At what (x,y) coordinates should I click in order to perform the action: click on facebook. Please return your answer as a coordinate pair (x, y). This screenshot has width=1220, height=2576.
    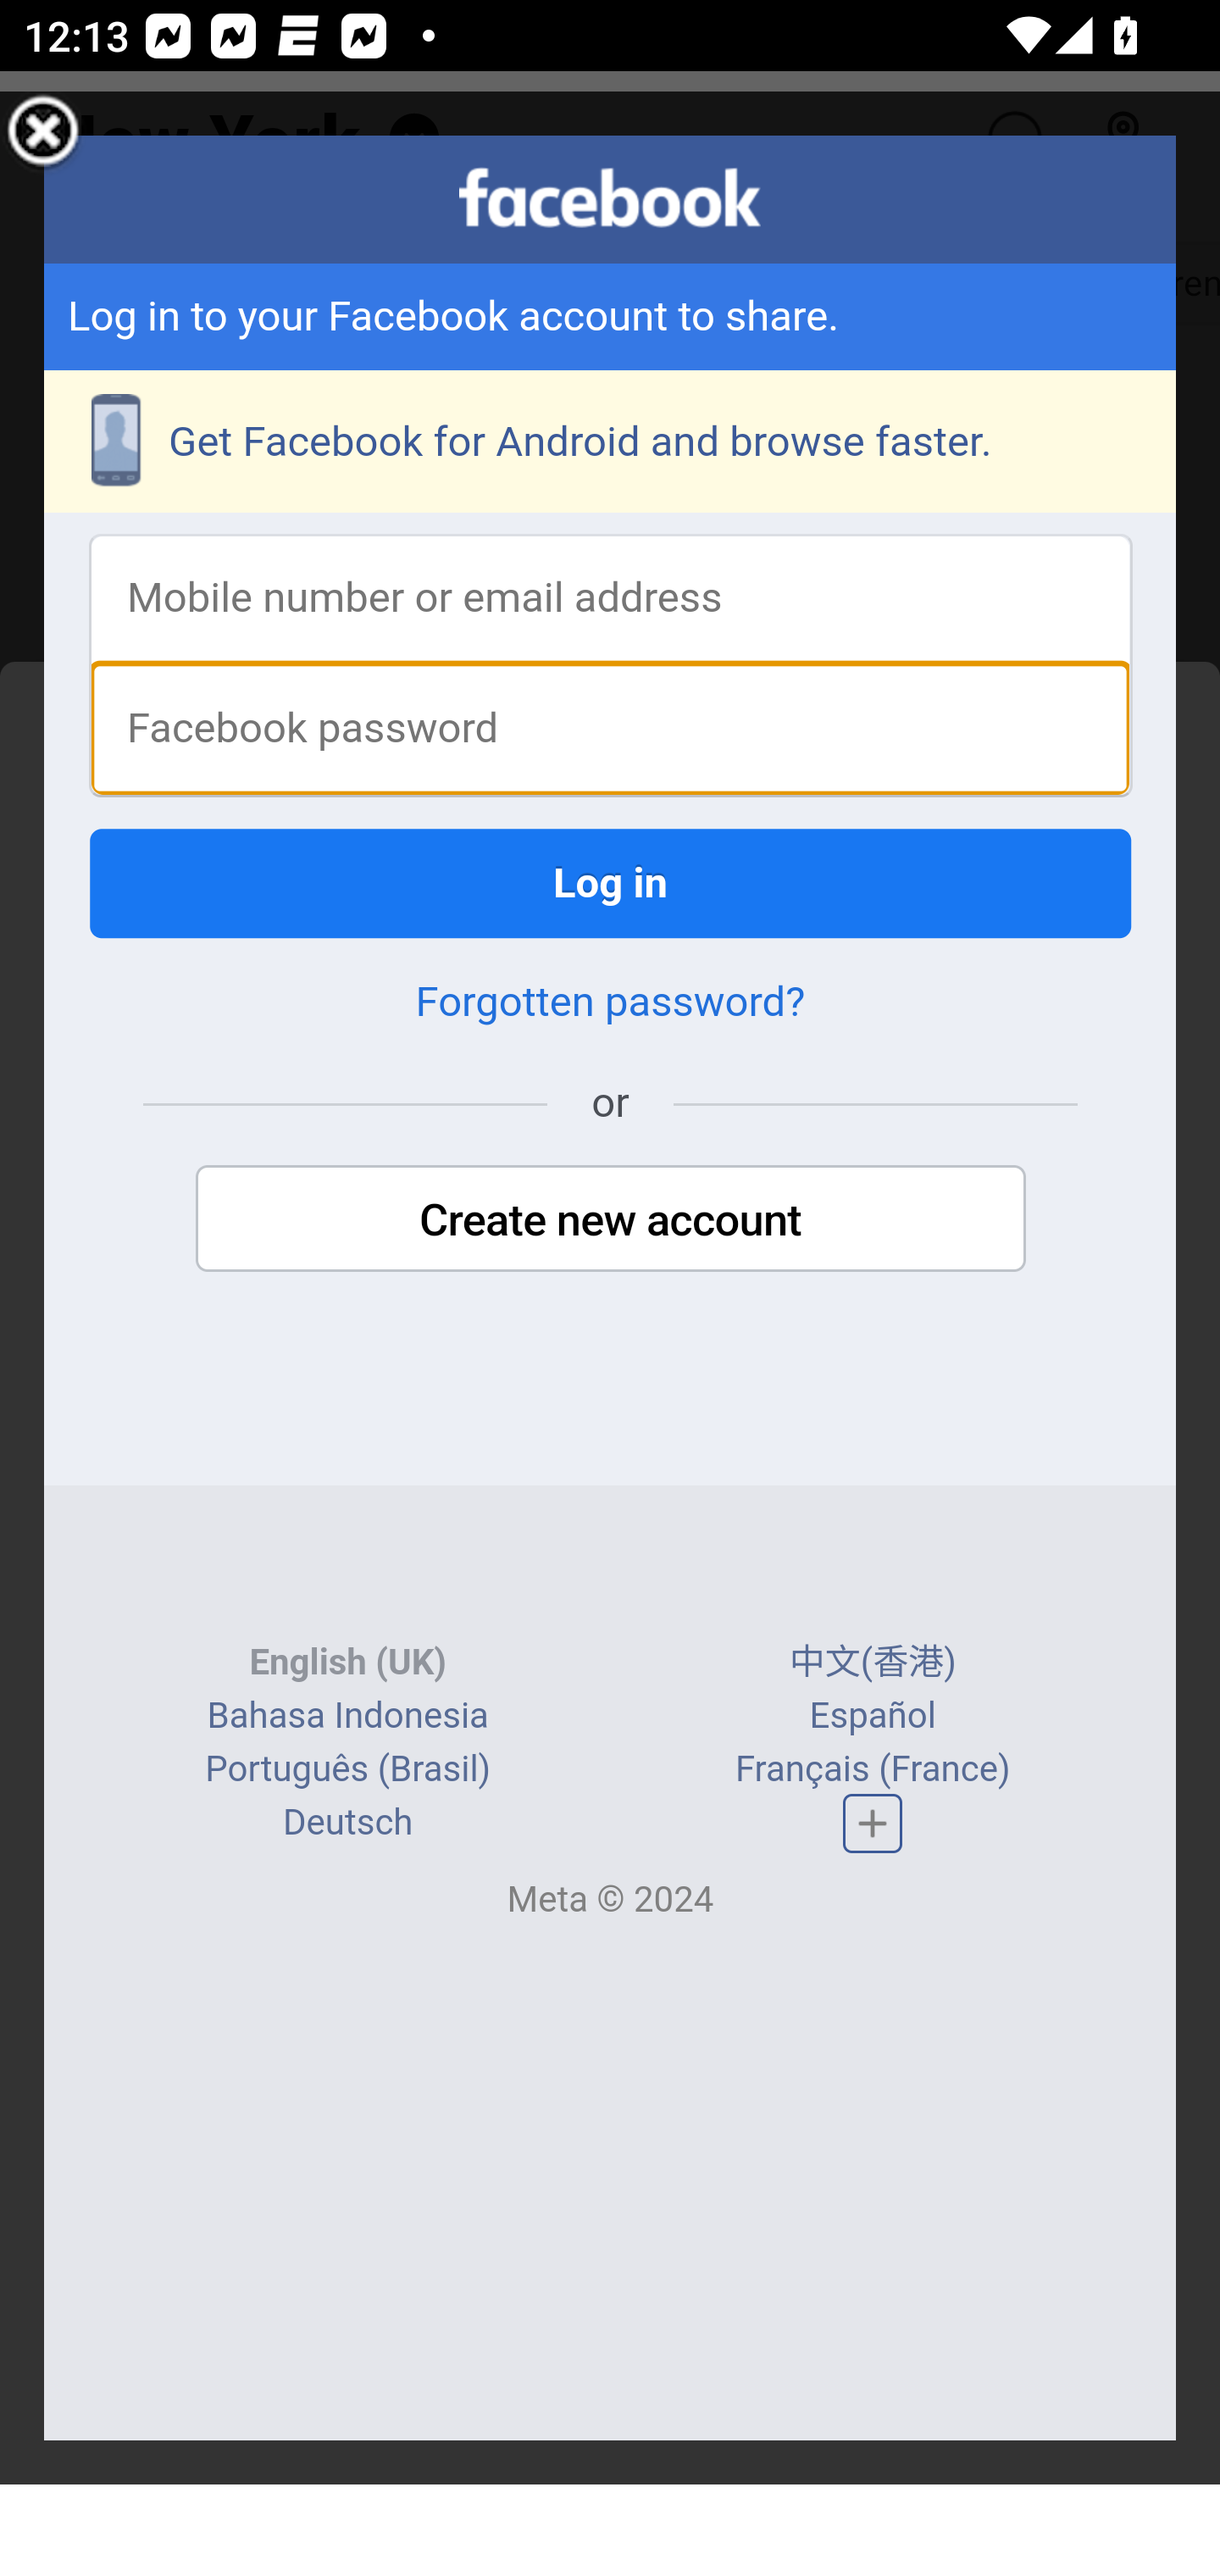
    Looking at the image, I should click on (611, 199).